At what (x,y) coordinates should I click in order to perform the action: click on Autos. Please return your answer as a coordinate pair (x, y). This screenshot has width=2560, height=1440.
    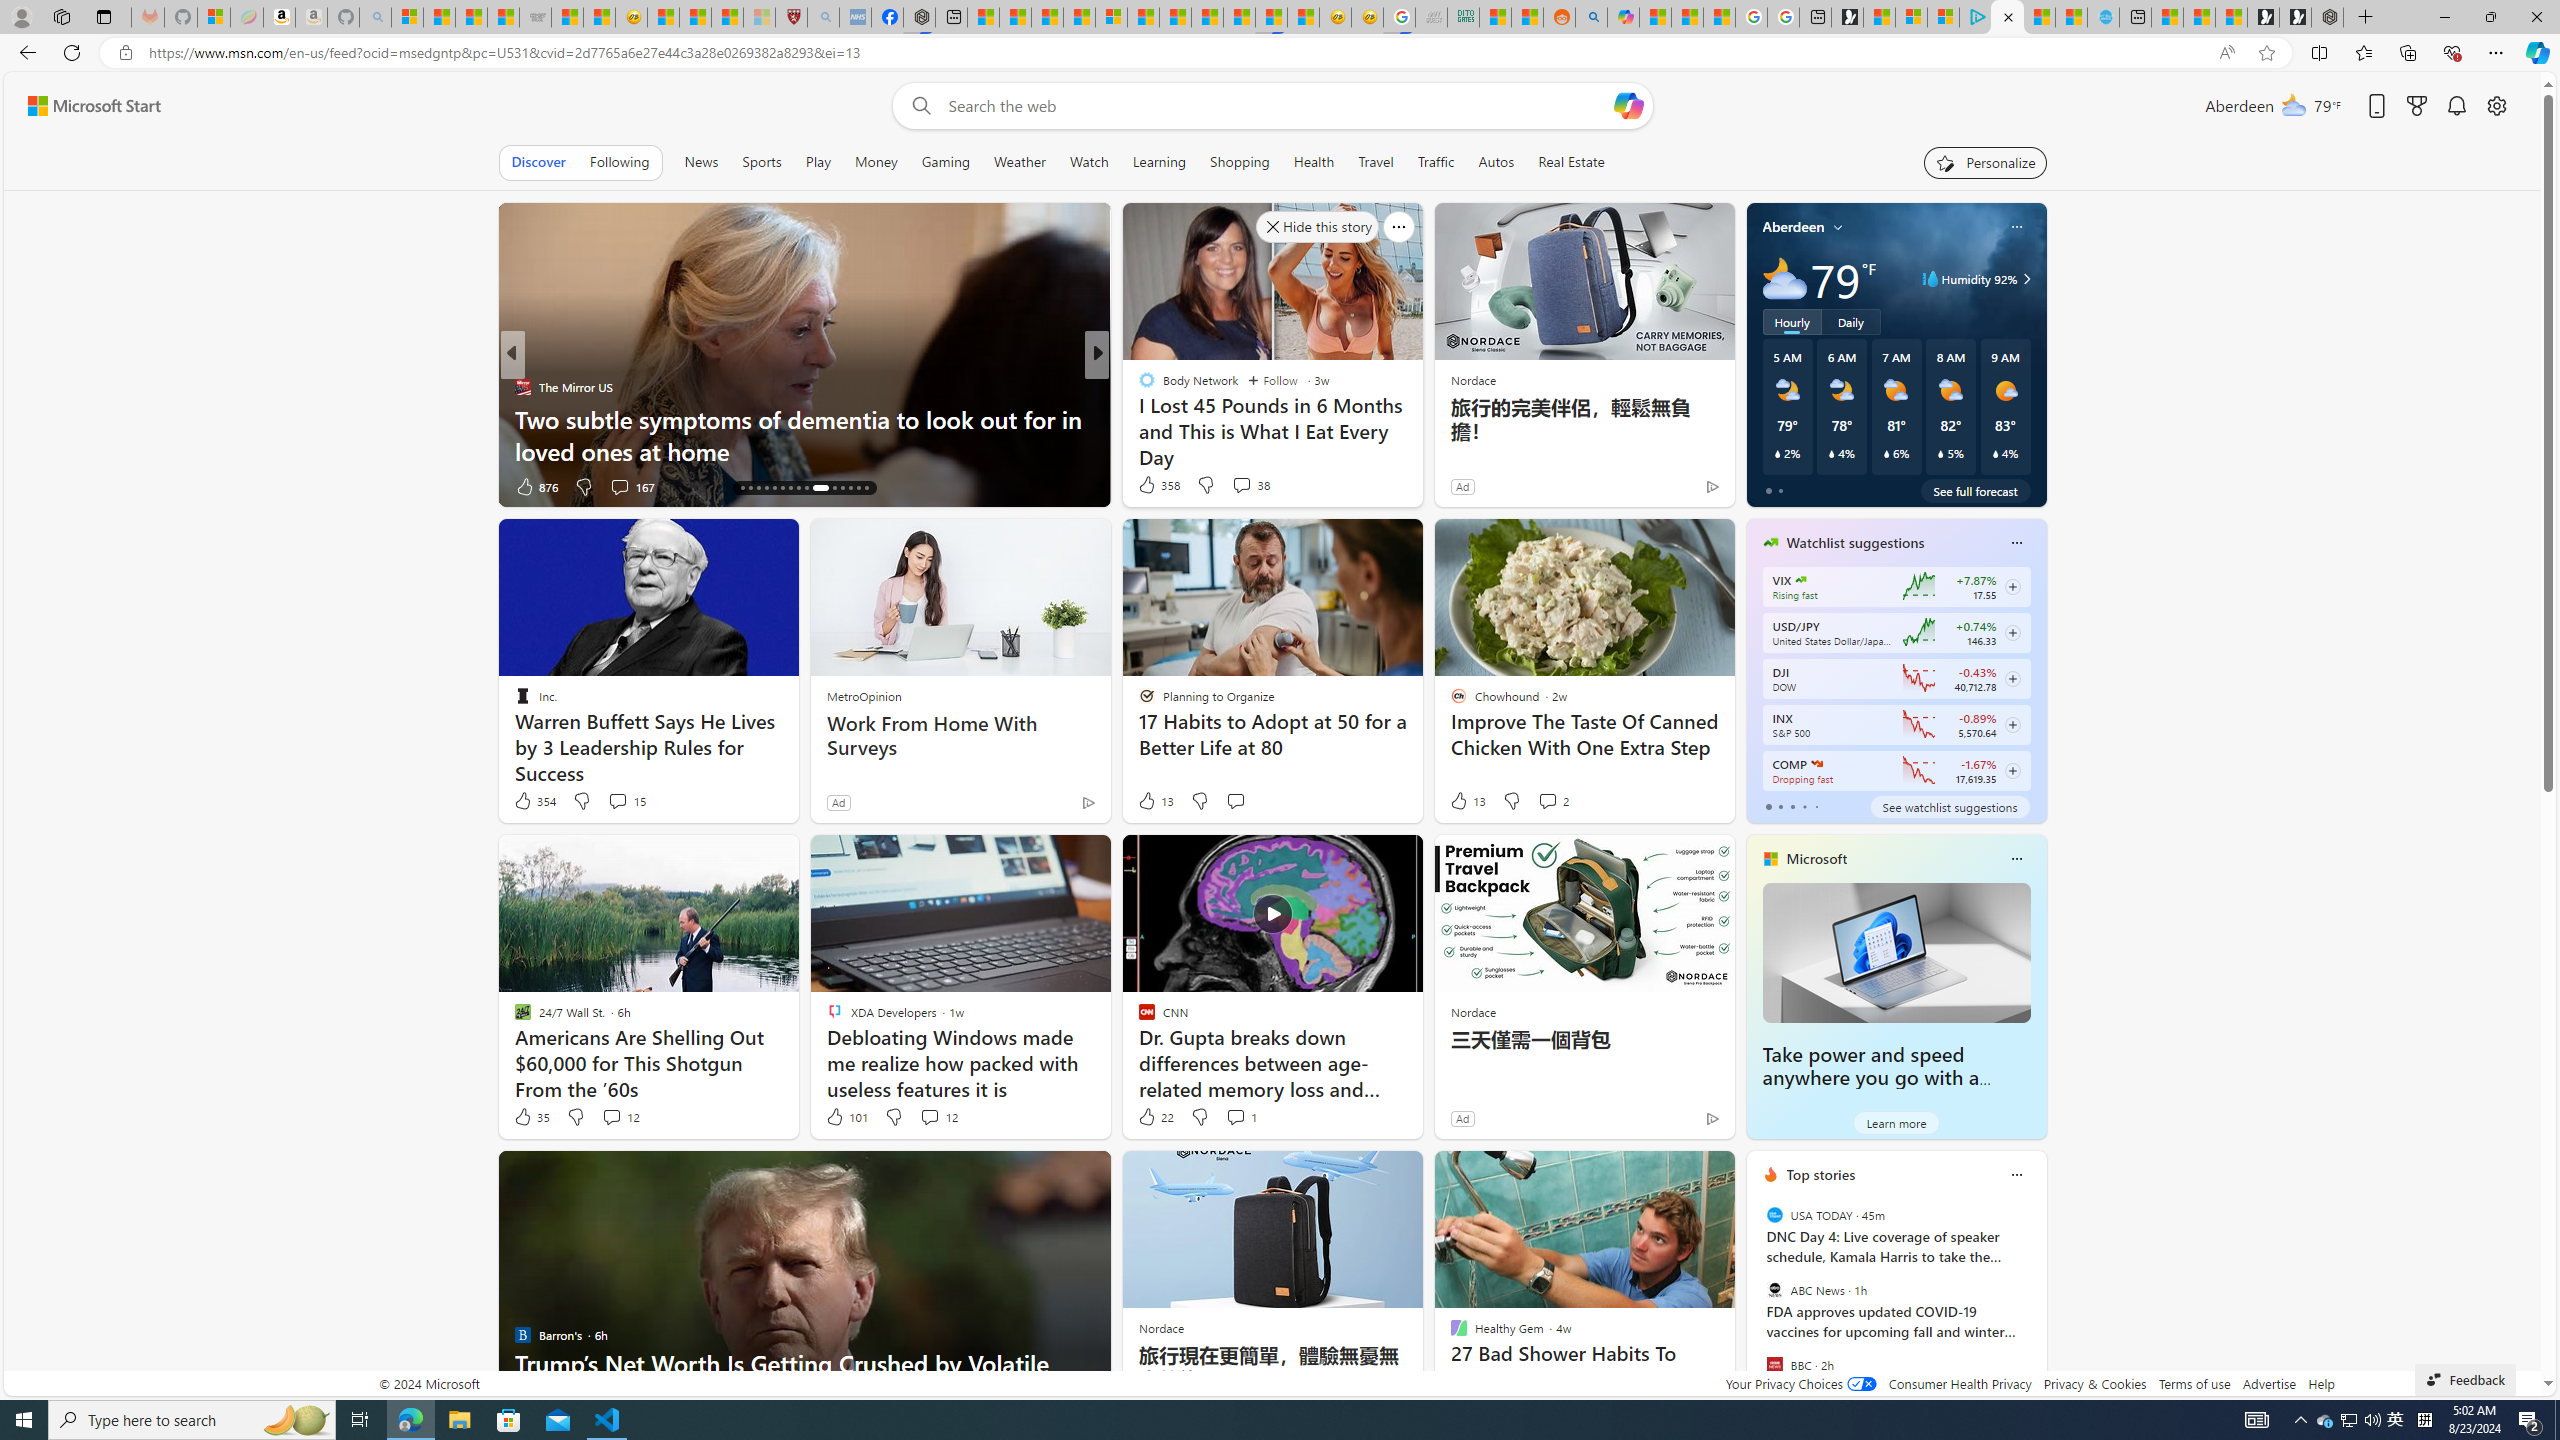
    Looking at the image, I should click on (1498, 162).